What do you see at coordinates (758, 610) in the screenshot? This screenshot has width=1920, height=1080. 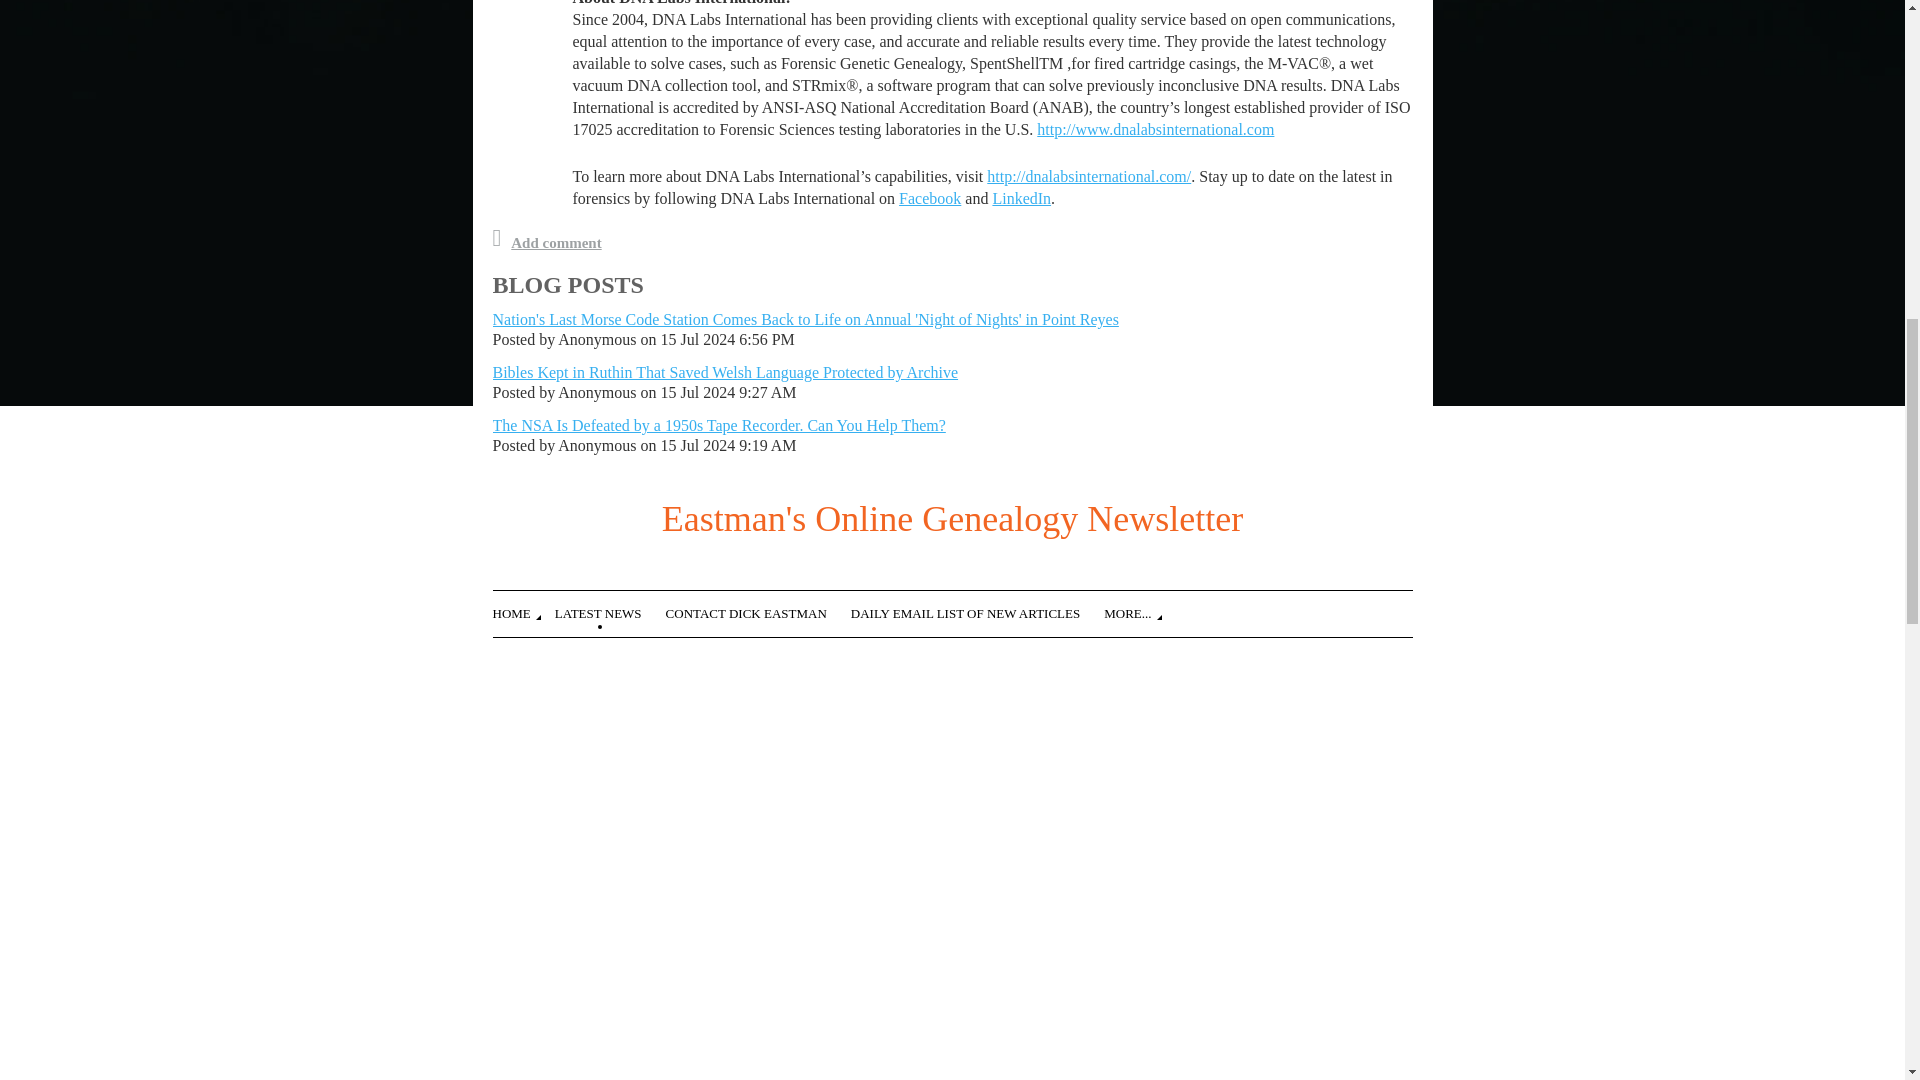 I see `CONTACT DICK EASTMAN` at bounding box center [758, 610].